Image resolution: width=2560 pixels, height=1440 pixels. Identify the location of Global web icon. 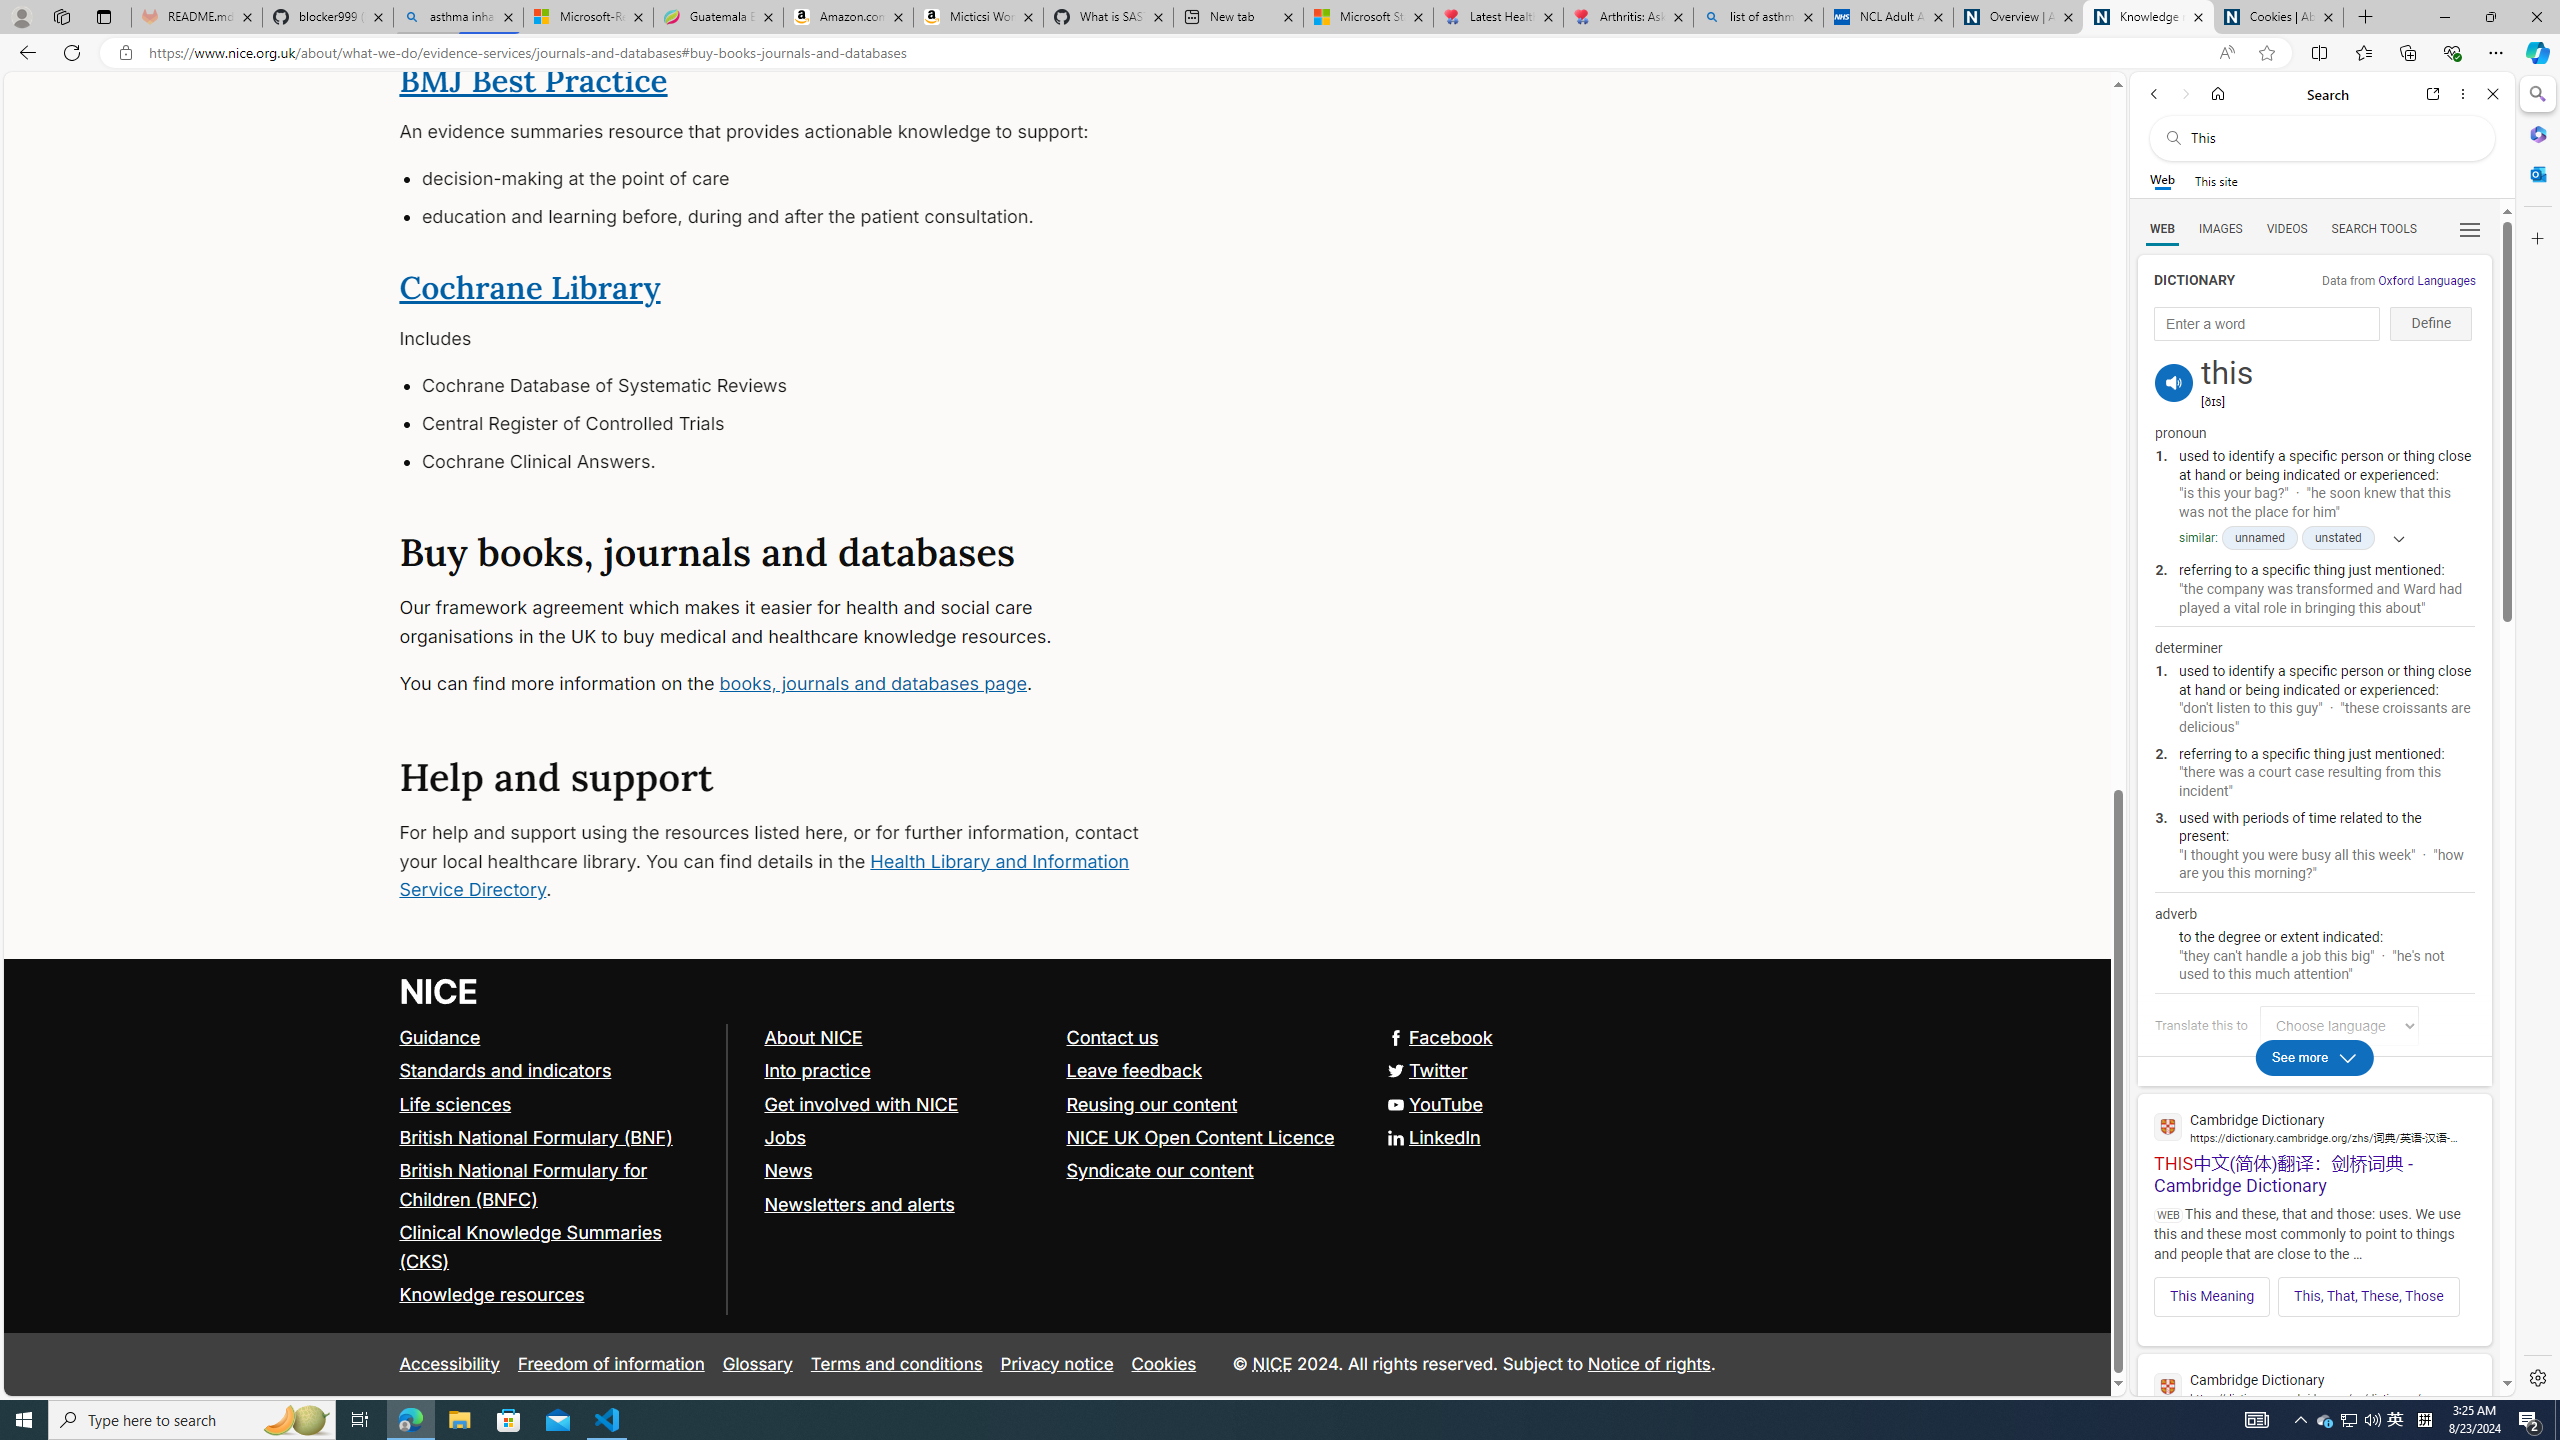
(2168, 1387).